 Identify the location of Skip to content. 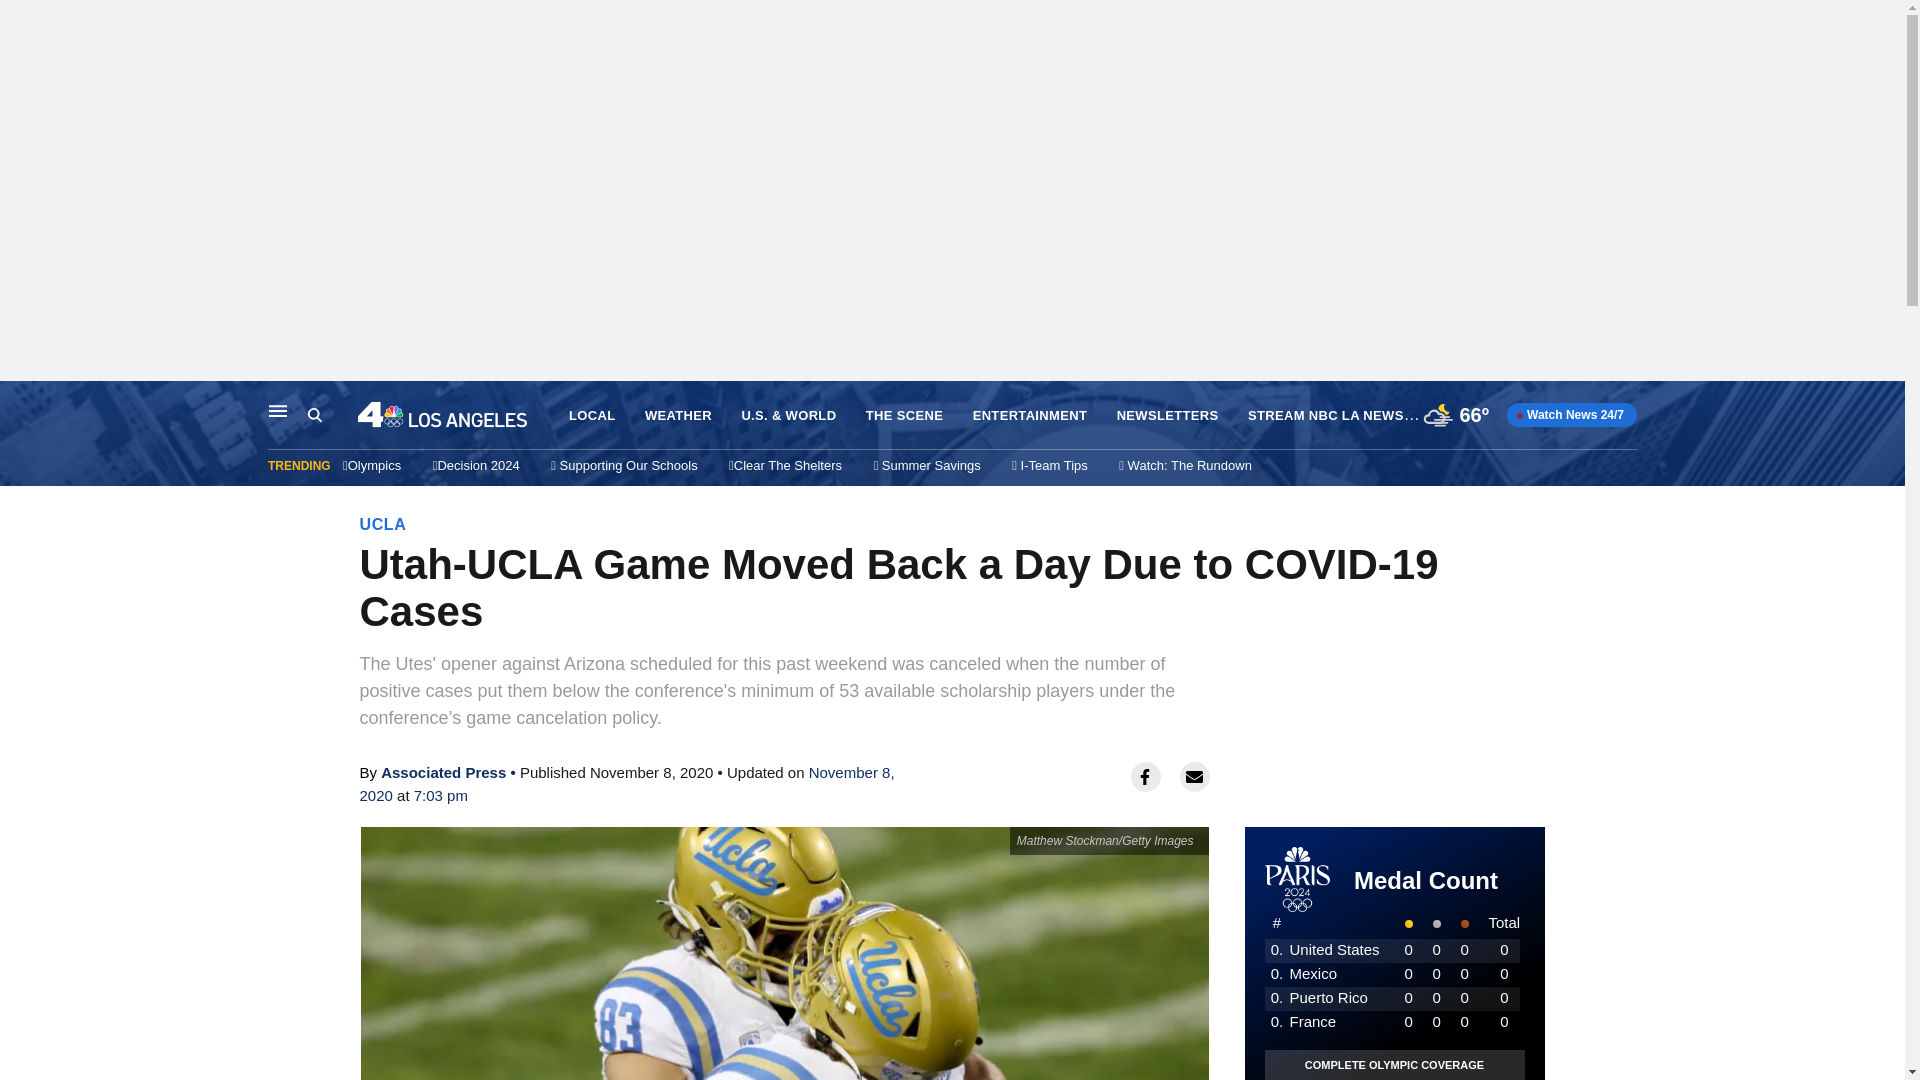
(21, 402).